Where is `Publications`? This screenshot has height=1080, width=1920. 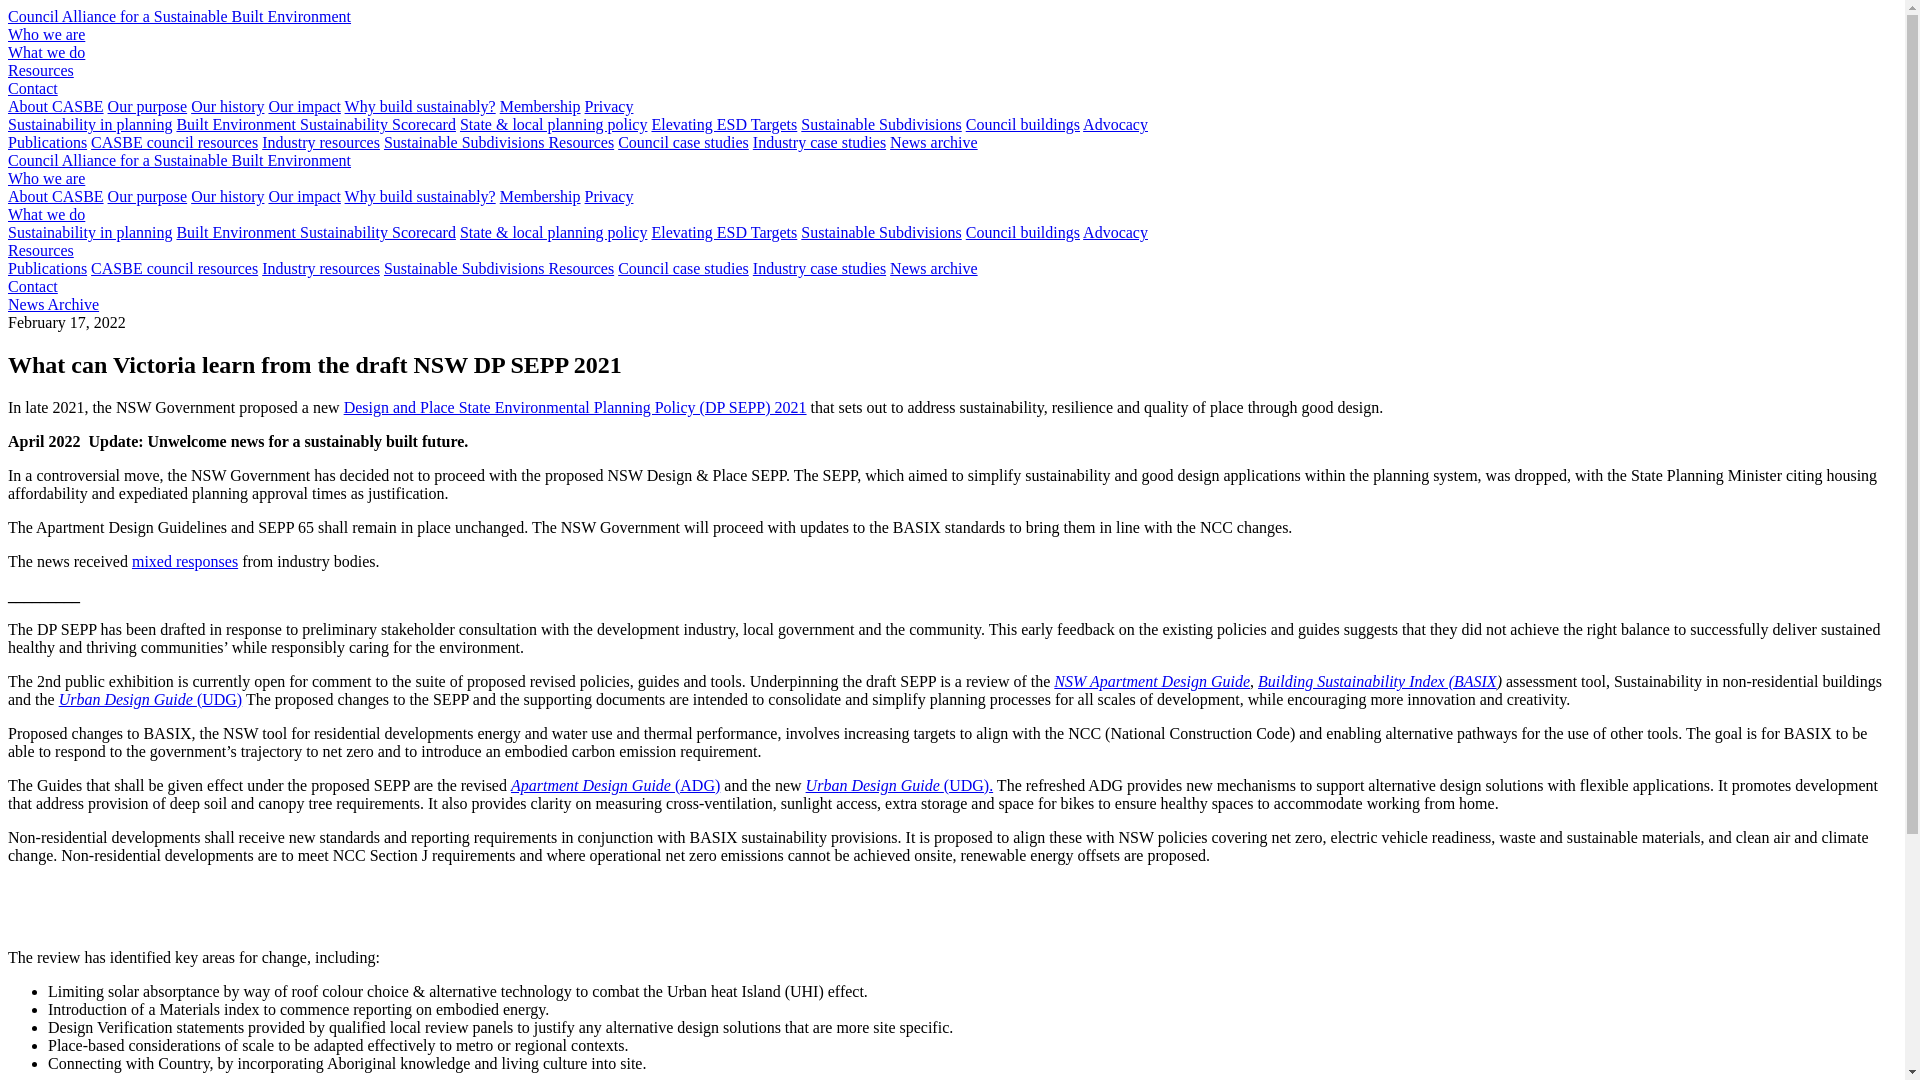 Publications is located at coordinates (48, 268).